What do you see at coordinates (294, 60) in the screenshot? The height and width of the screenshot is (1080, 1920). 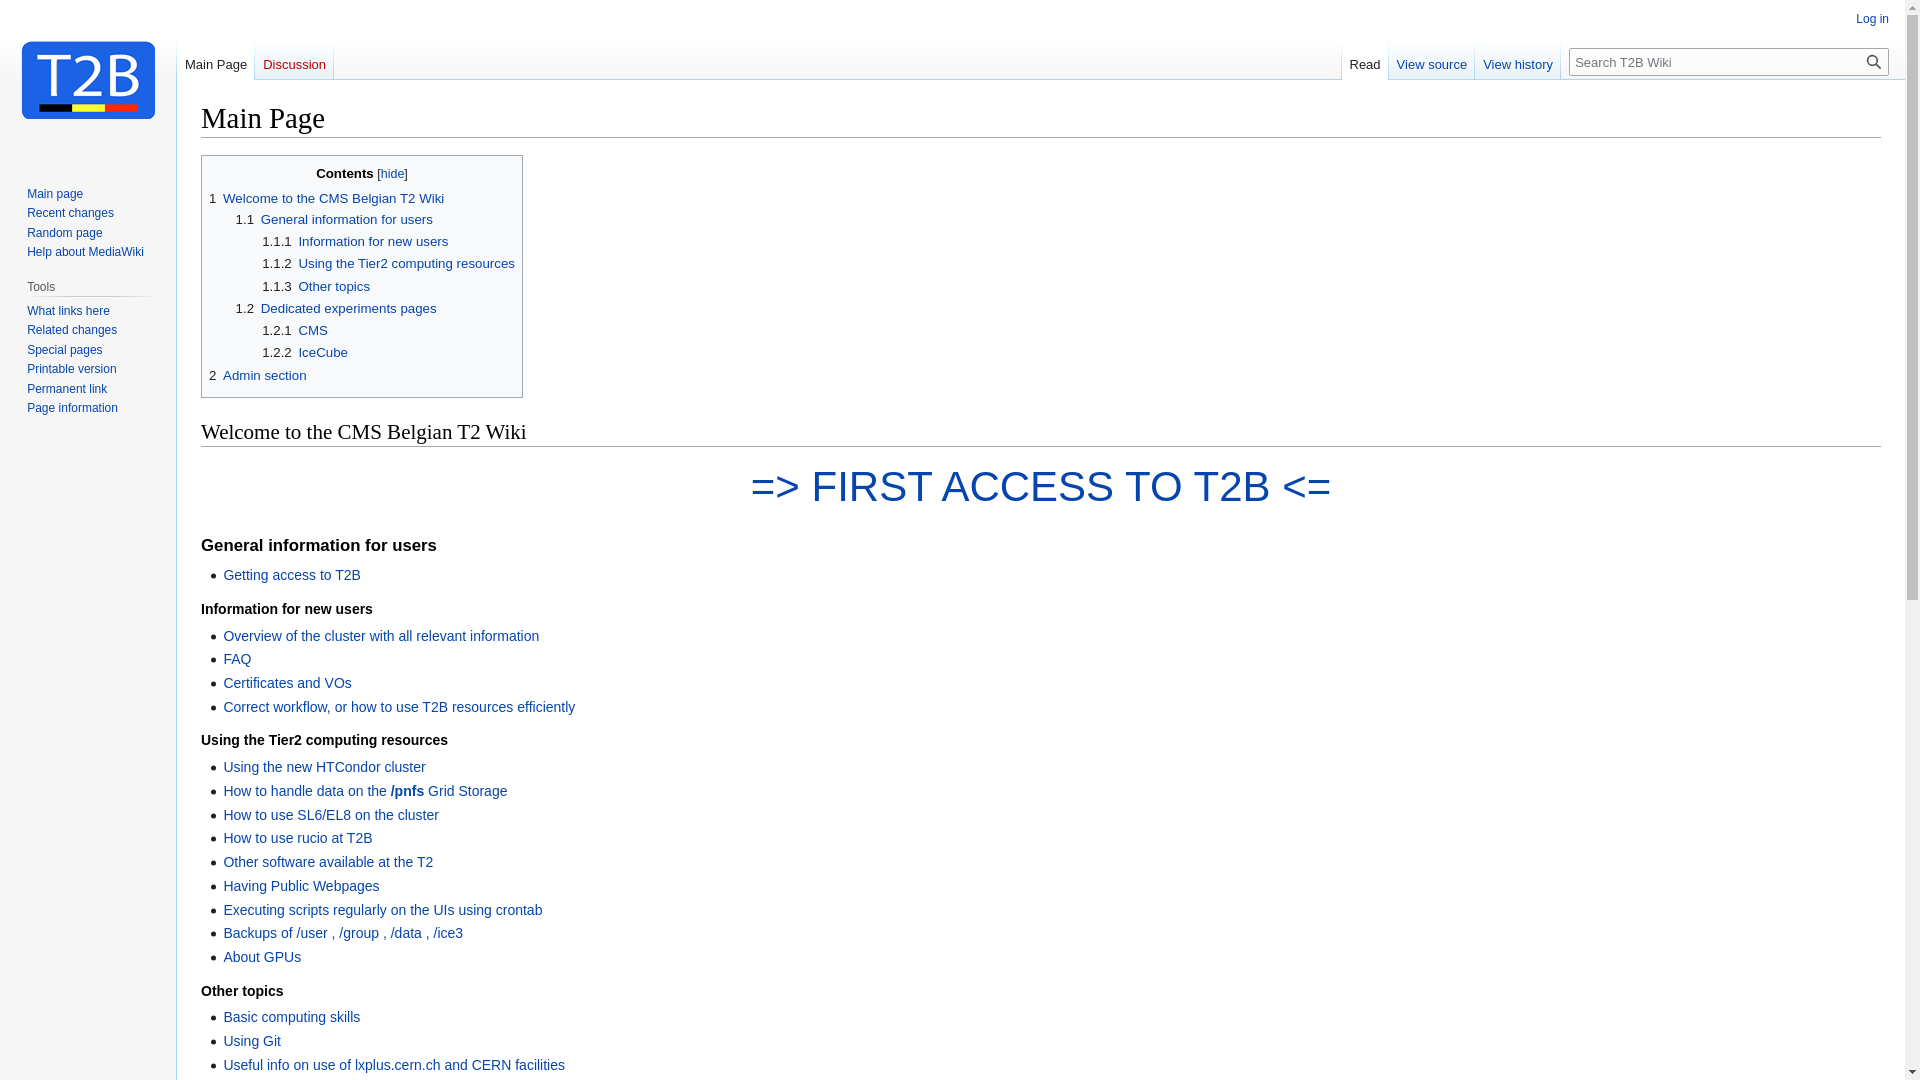 I see `Discussion` at bounding box center [294, 60].